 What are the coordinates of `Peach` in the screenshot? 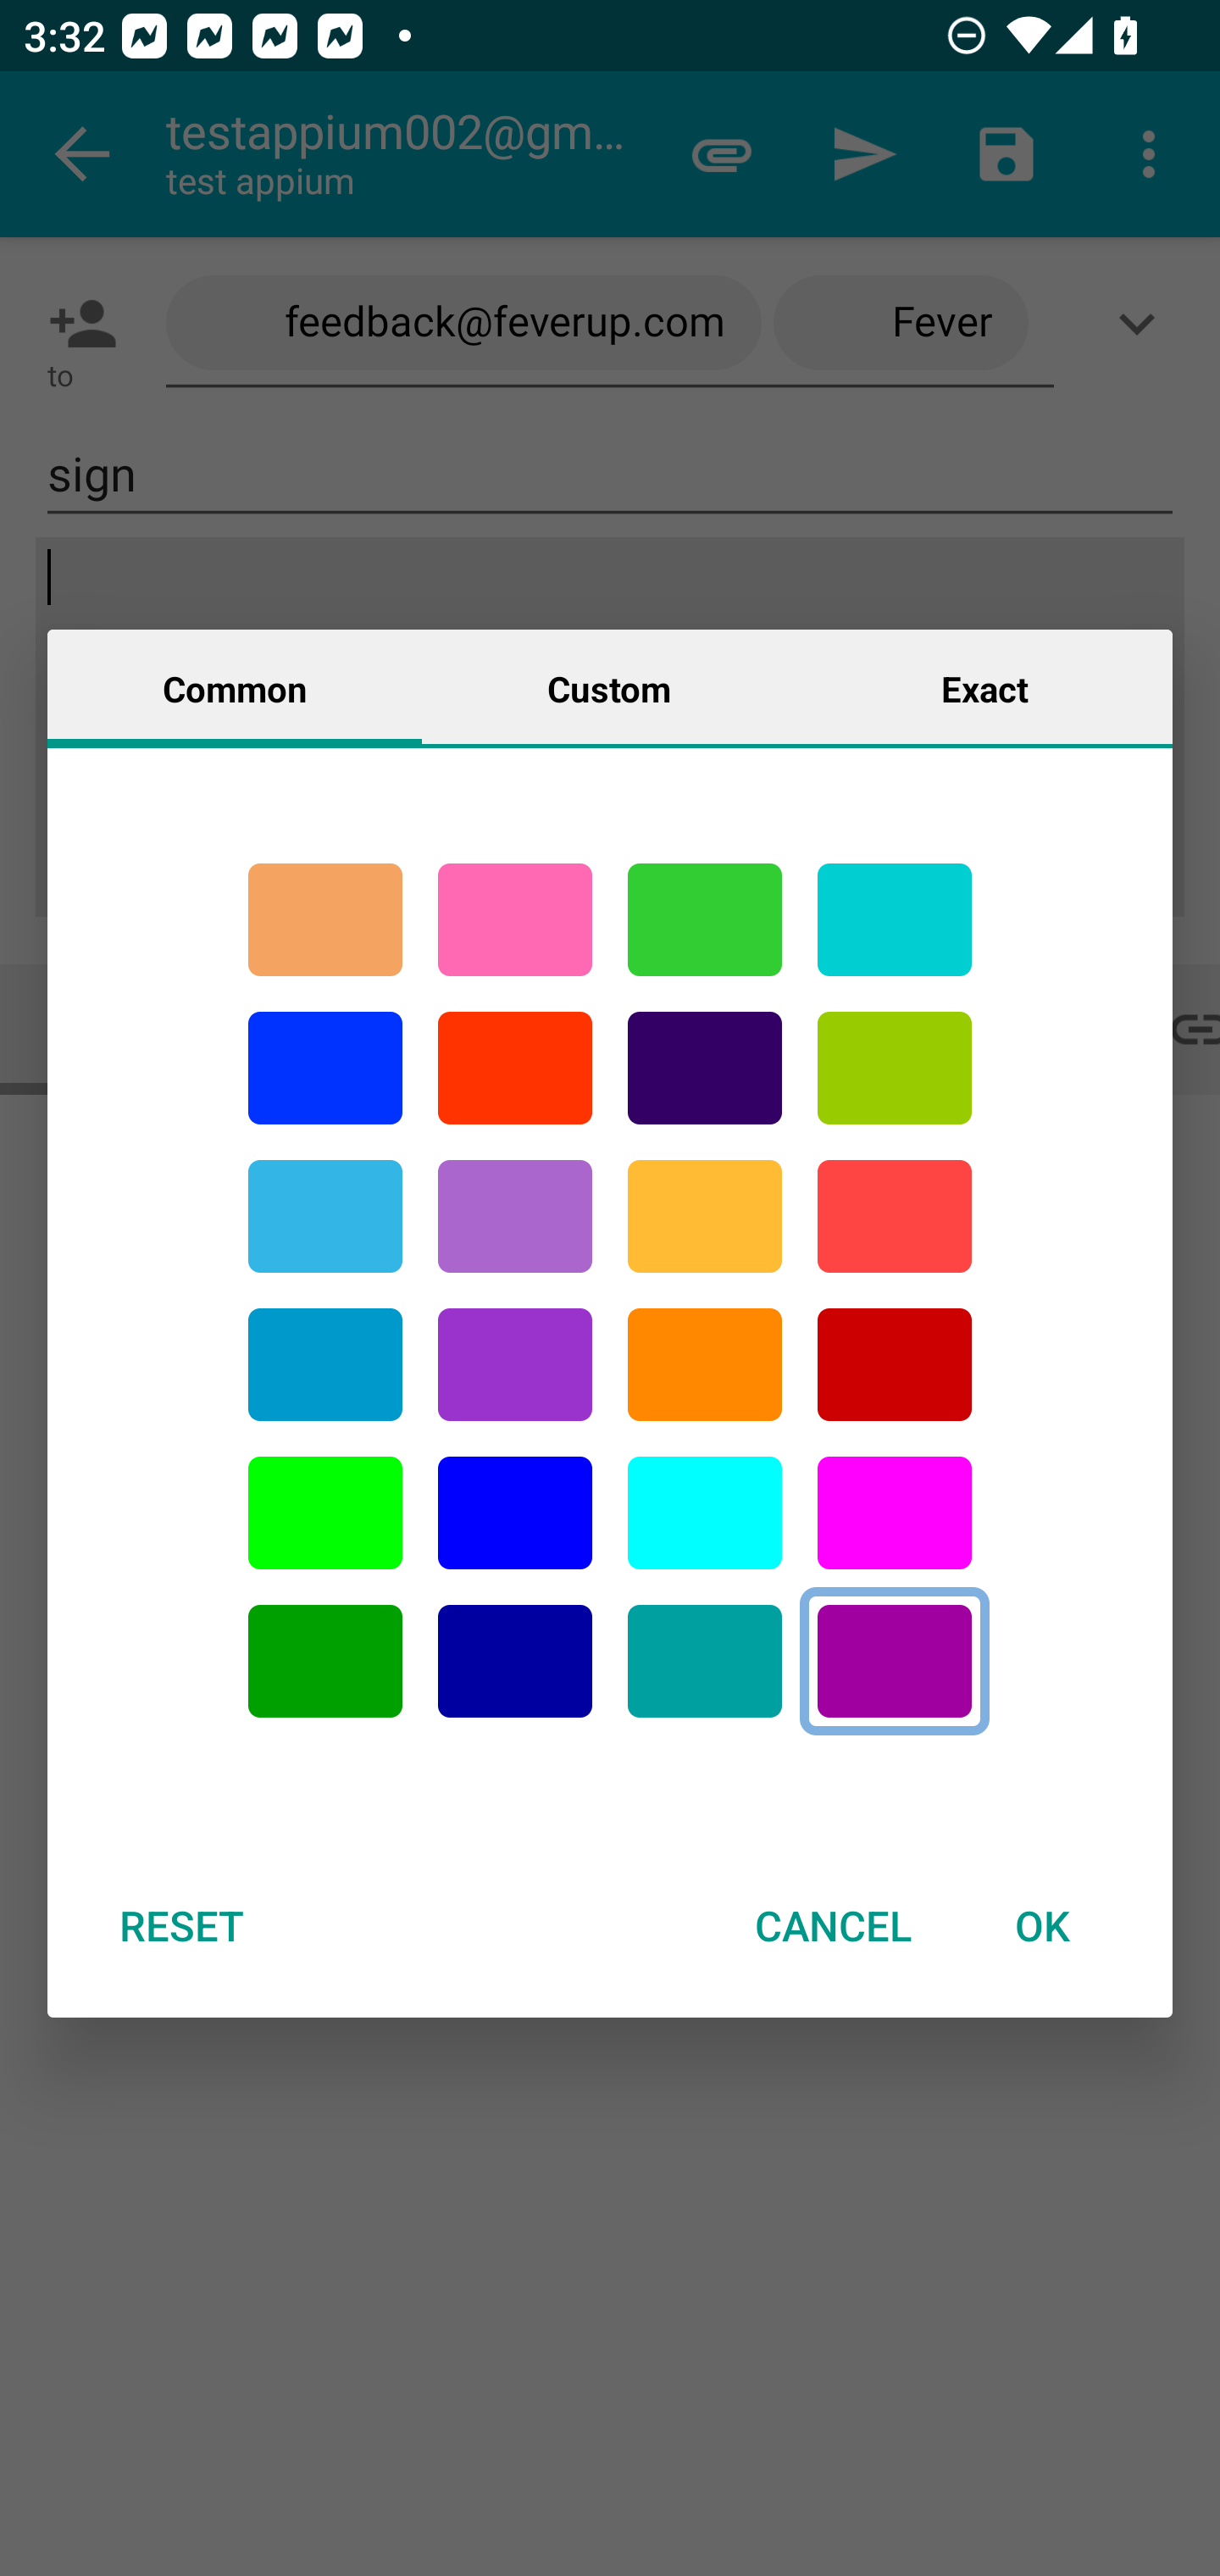 It's located at (325, 919).